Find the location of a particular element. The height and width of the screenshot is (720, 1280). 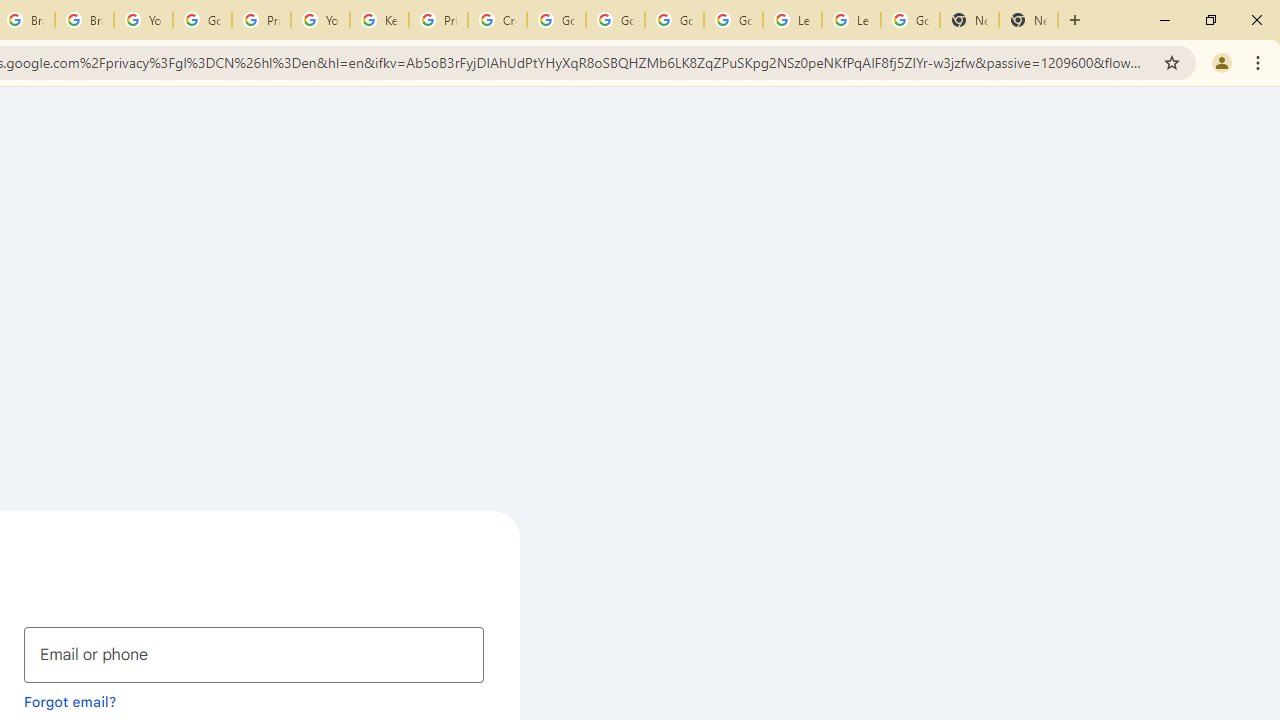

Forgot email? is located at coordinates (70, 701).